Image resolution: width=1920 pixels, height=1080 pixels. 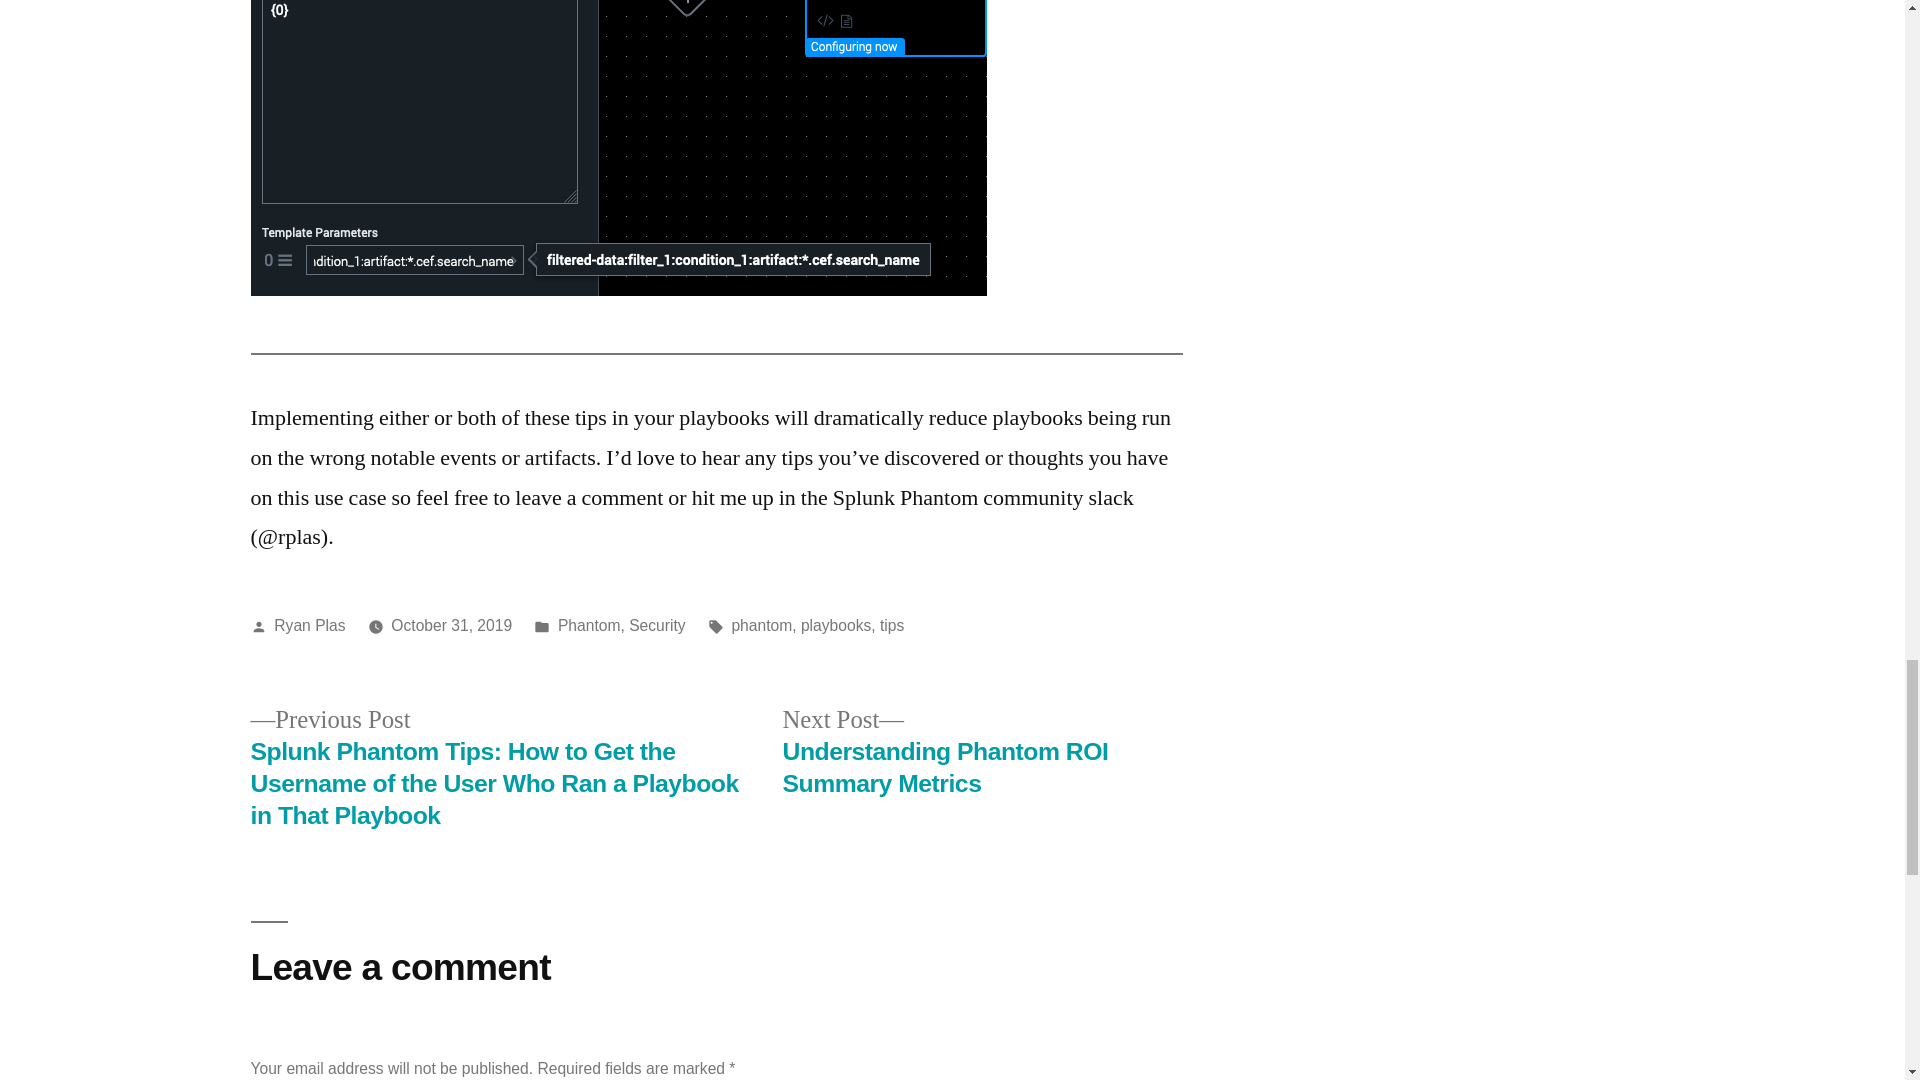 What do you see at coordinates (589, 624) in the screenshot?
I see `Phantom` at bounding box center [589, 624].